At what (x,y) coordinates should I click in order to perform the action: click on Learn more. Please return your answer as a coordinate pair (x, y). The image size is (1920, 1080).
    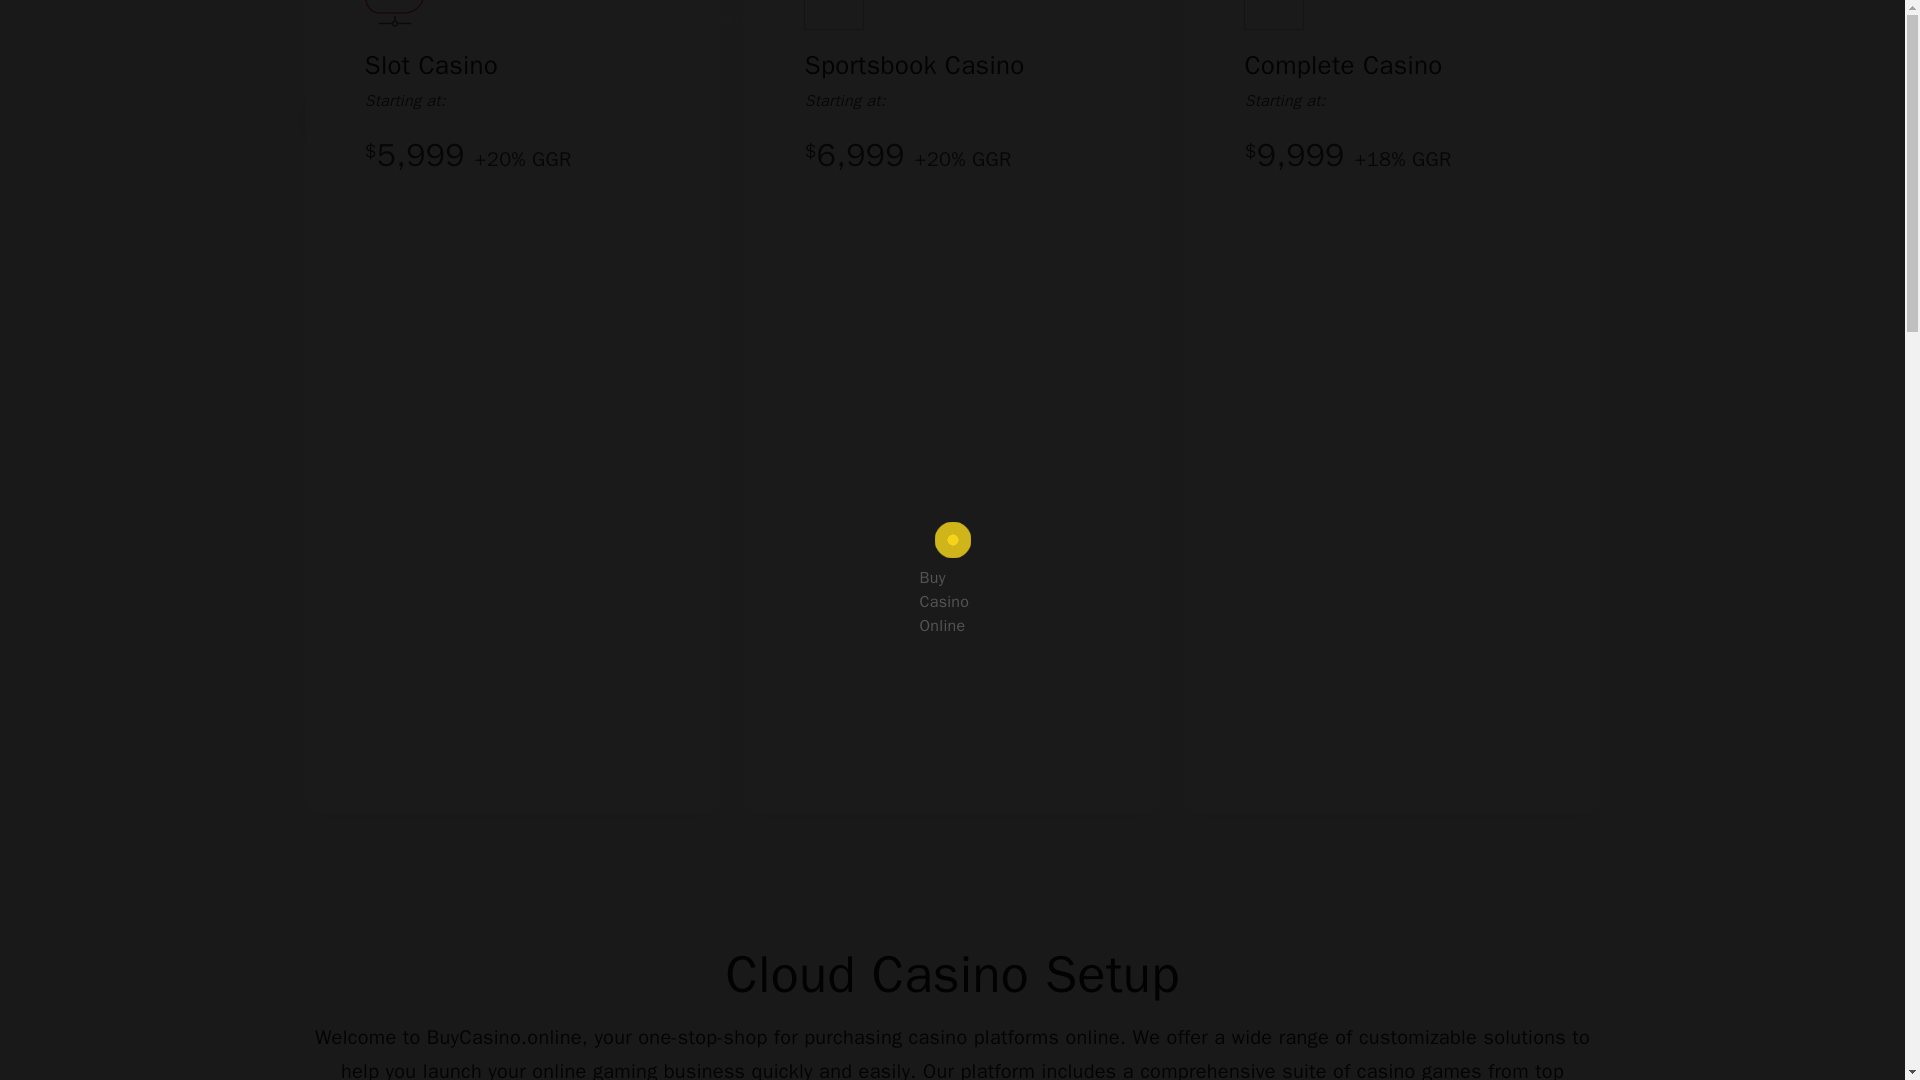
    Looking at the image, I should click on (554, 116).